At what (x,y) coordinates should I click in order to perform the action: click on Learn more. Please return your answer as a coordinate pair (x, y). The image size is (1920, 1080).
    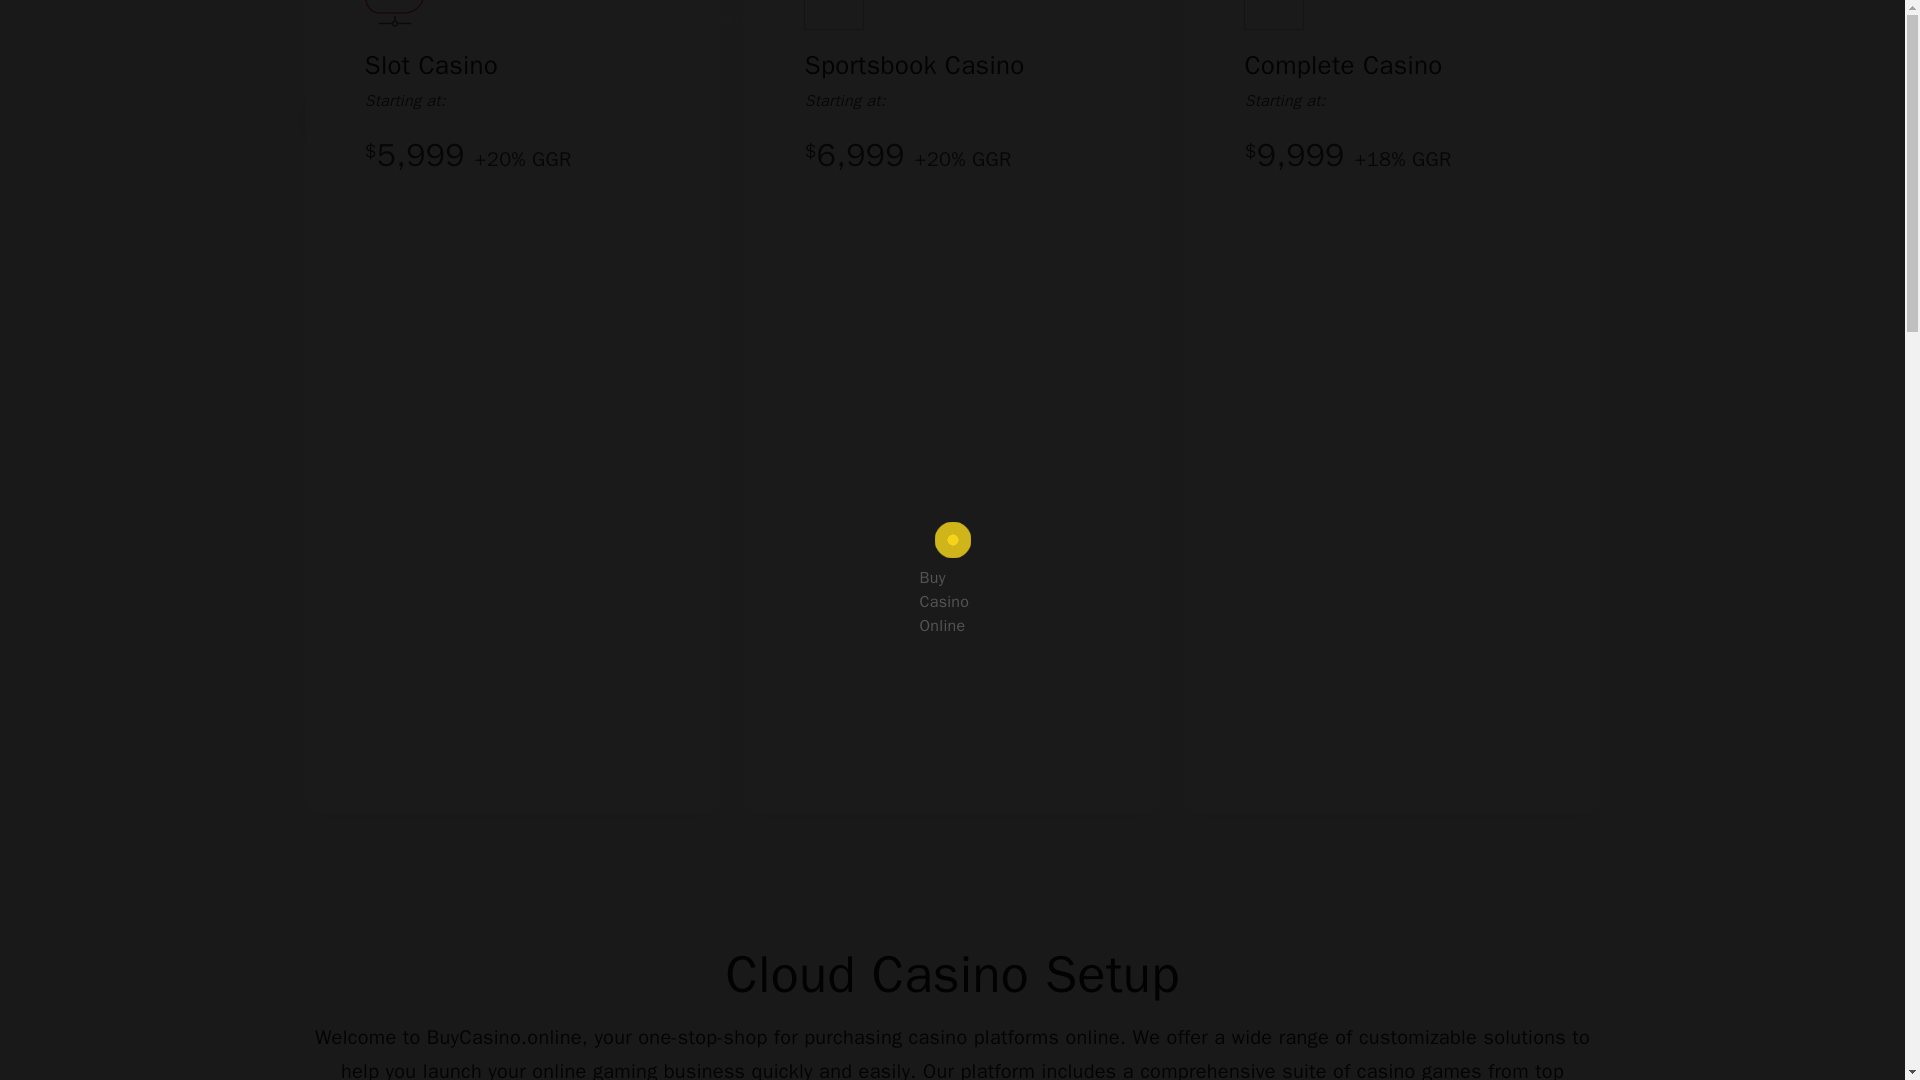
    Looking at the image, I should click on (554, 116).